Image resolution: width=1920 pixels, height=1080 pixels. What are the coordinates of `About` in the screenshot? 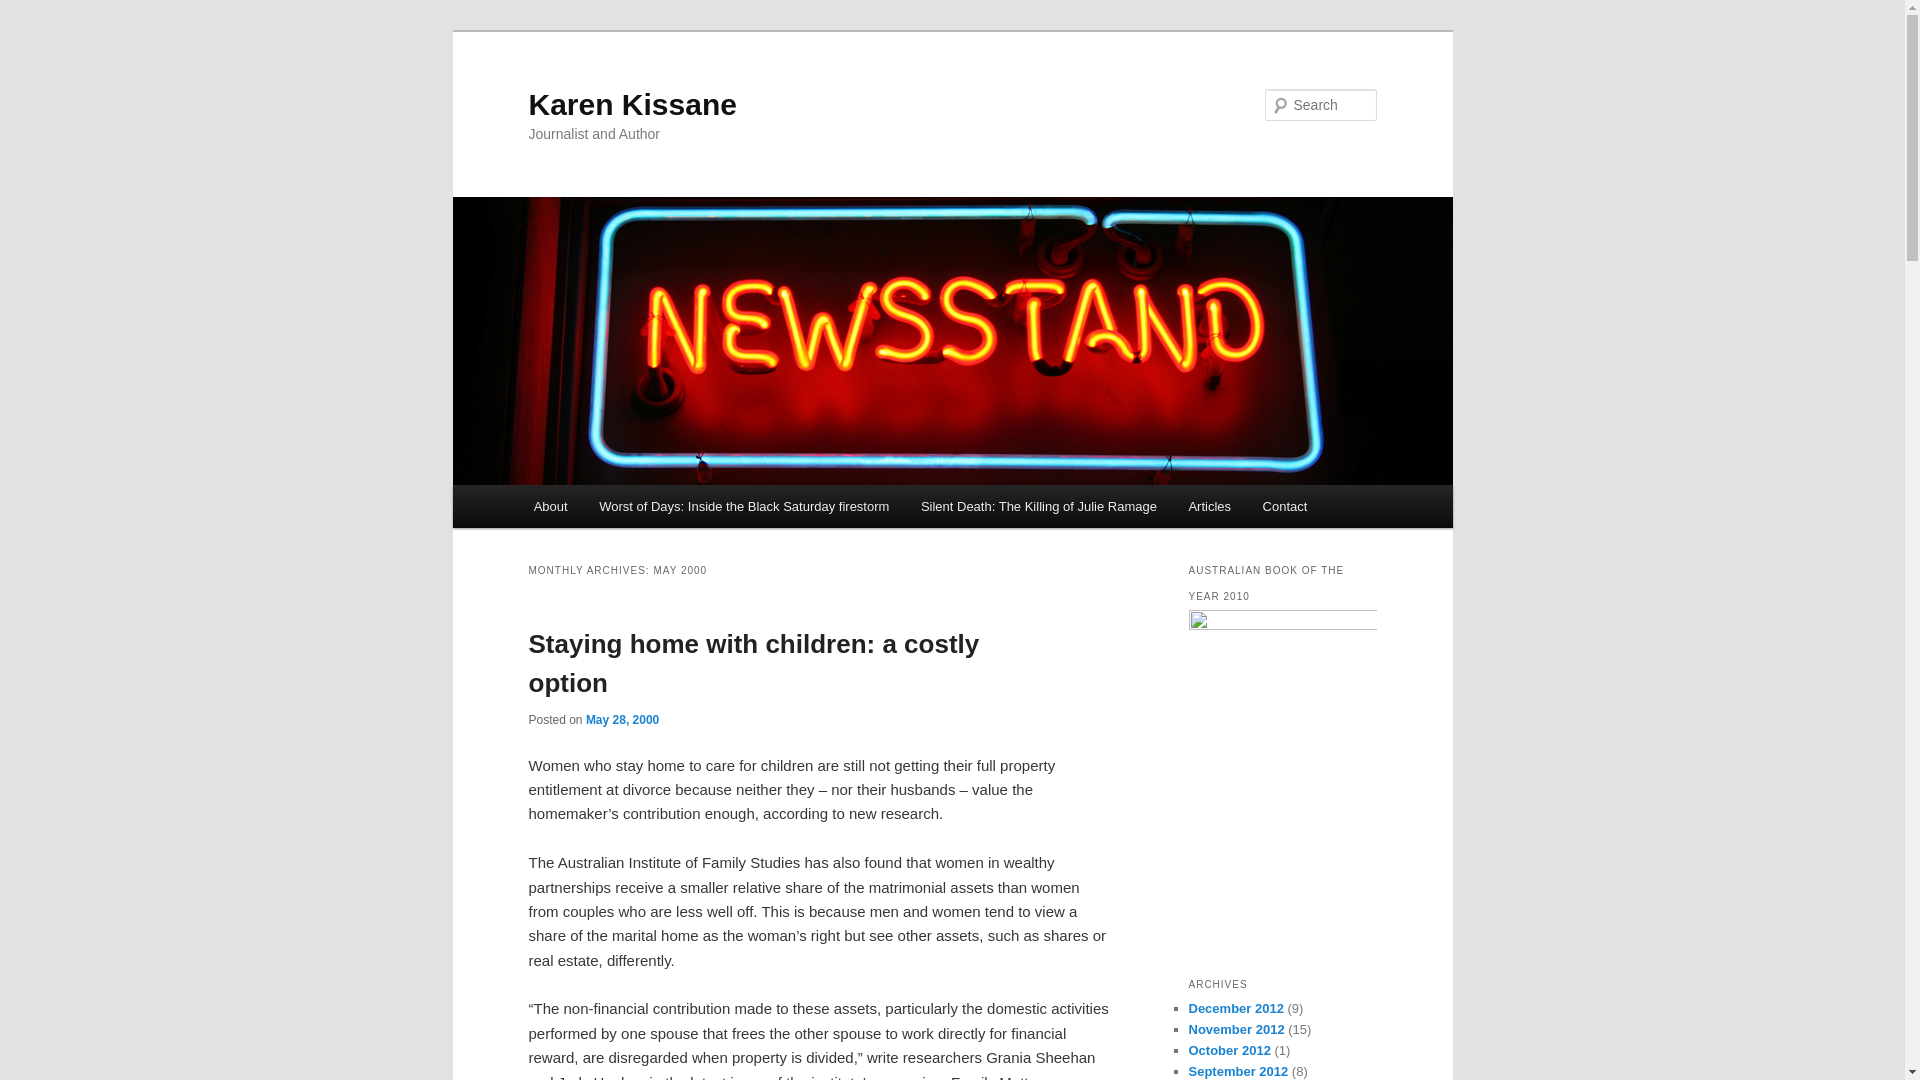 It's located at (550, 506).